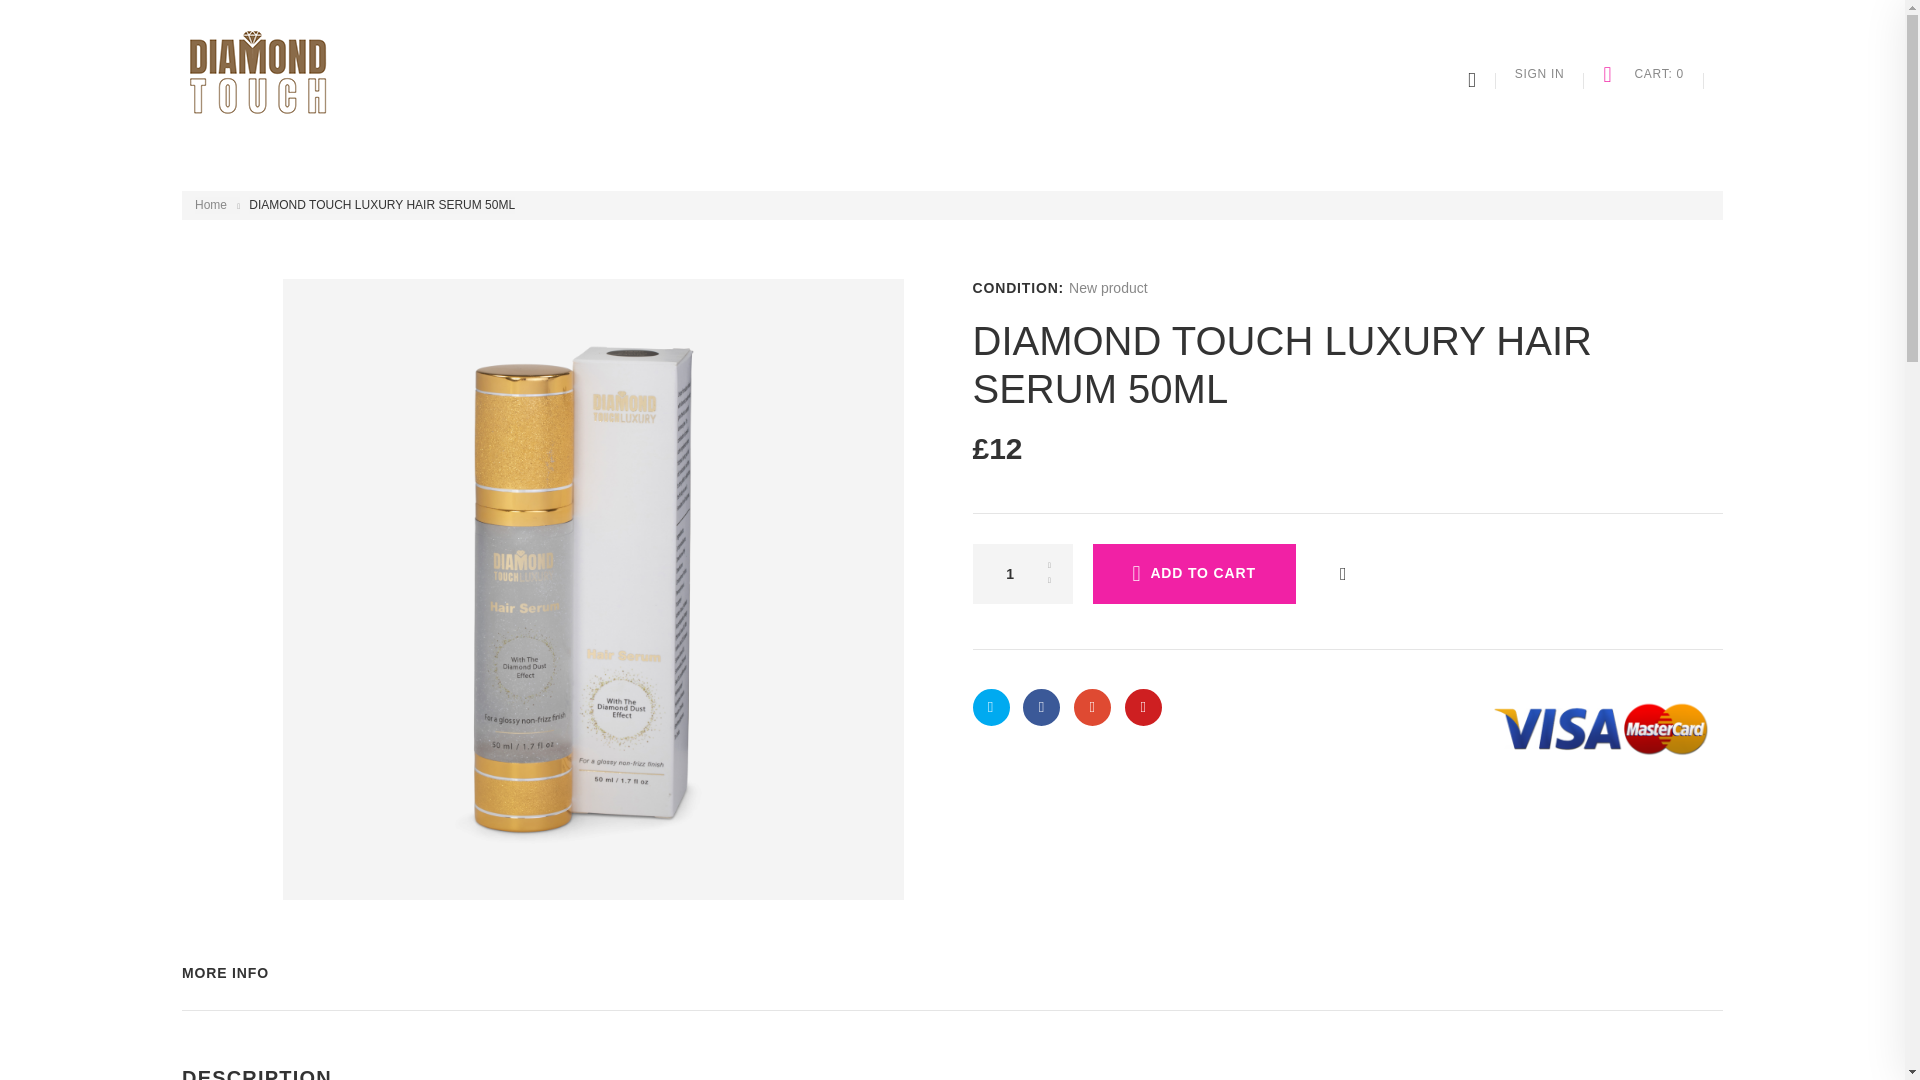 Image resolution: width=1920 pixels, height=1080 pixels. I want to click on ADD TO CART, so click(1193, 574).